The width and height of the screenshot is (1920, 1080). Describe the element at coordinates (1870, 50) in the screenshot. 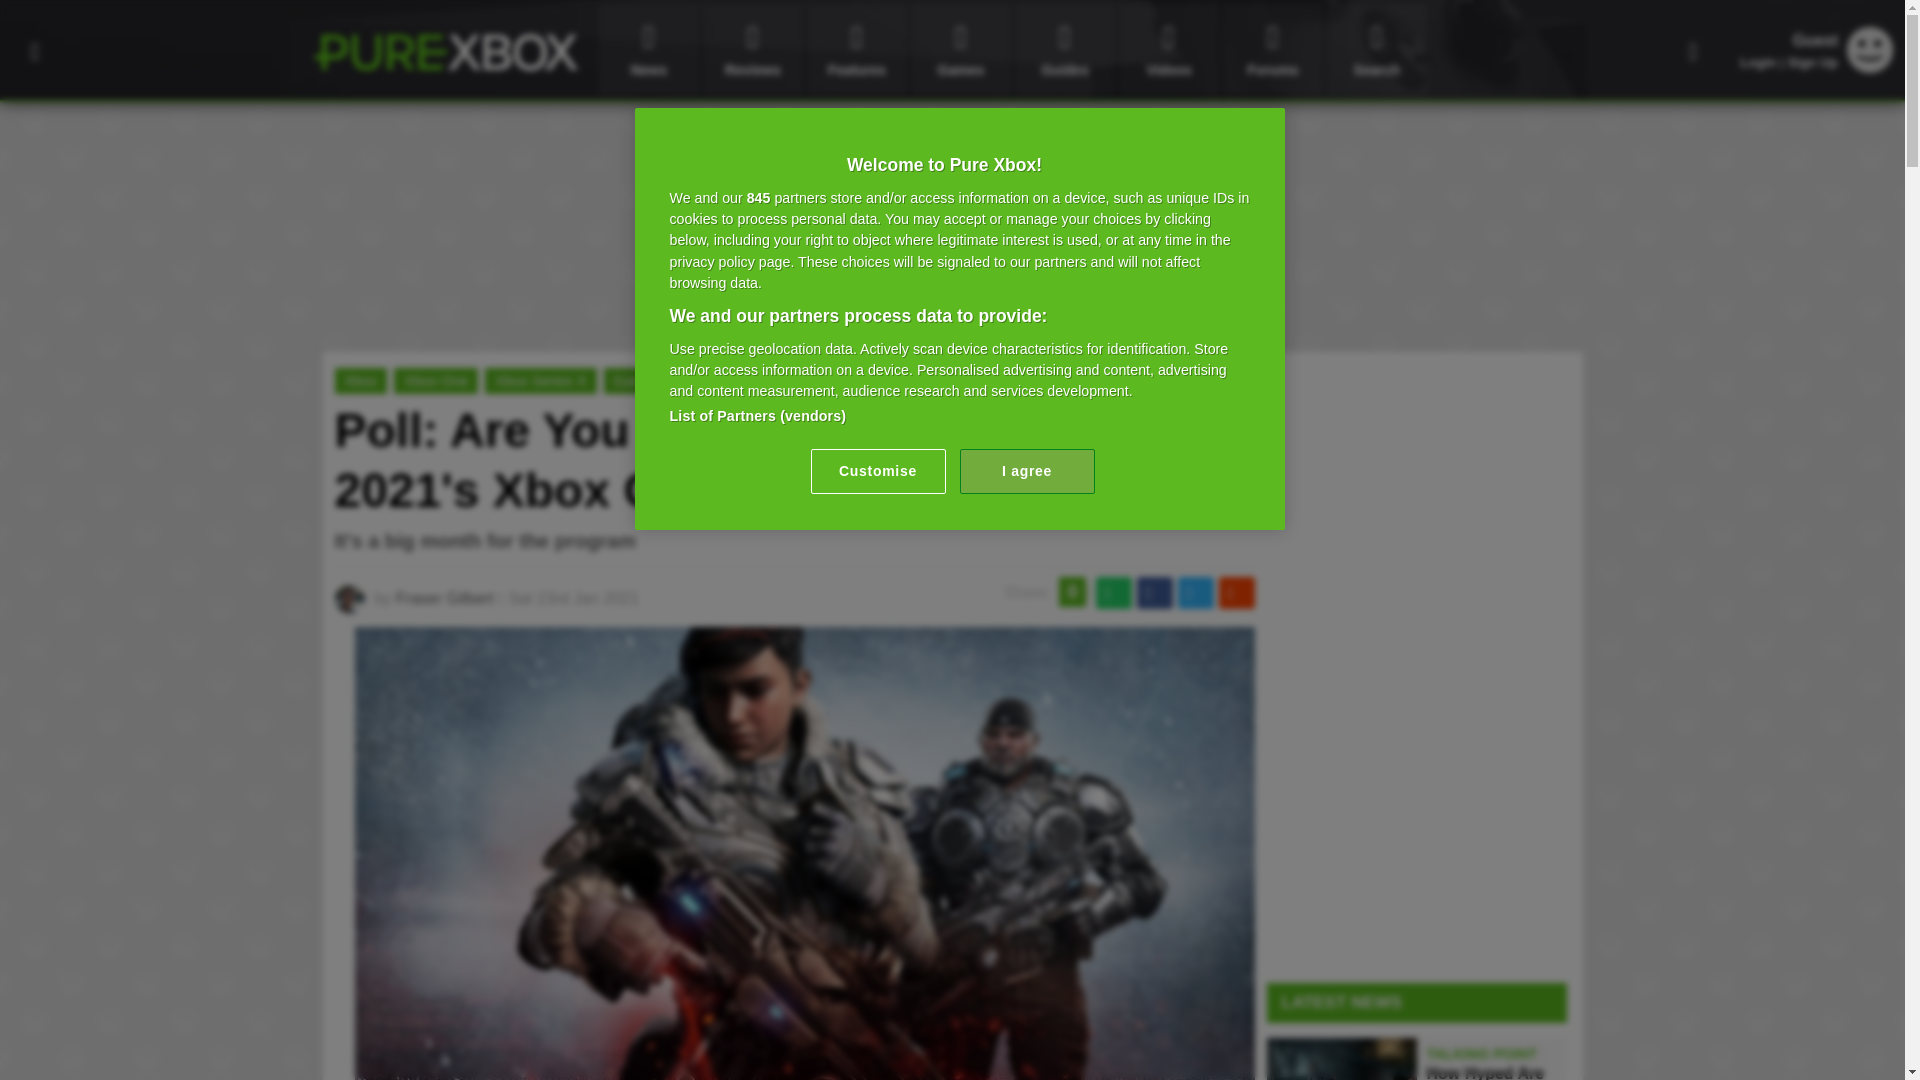

I see `Guest` at that location.